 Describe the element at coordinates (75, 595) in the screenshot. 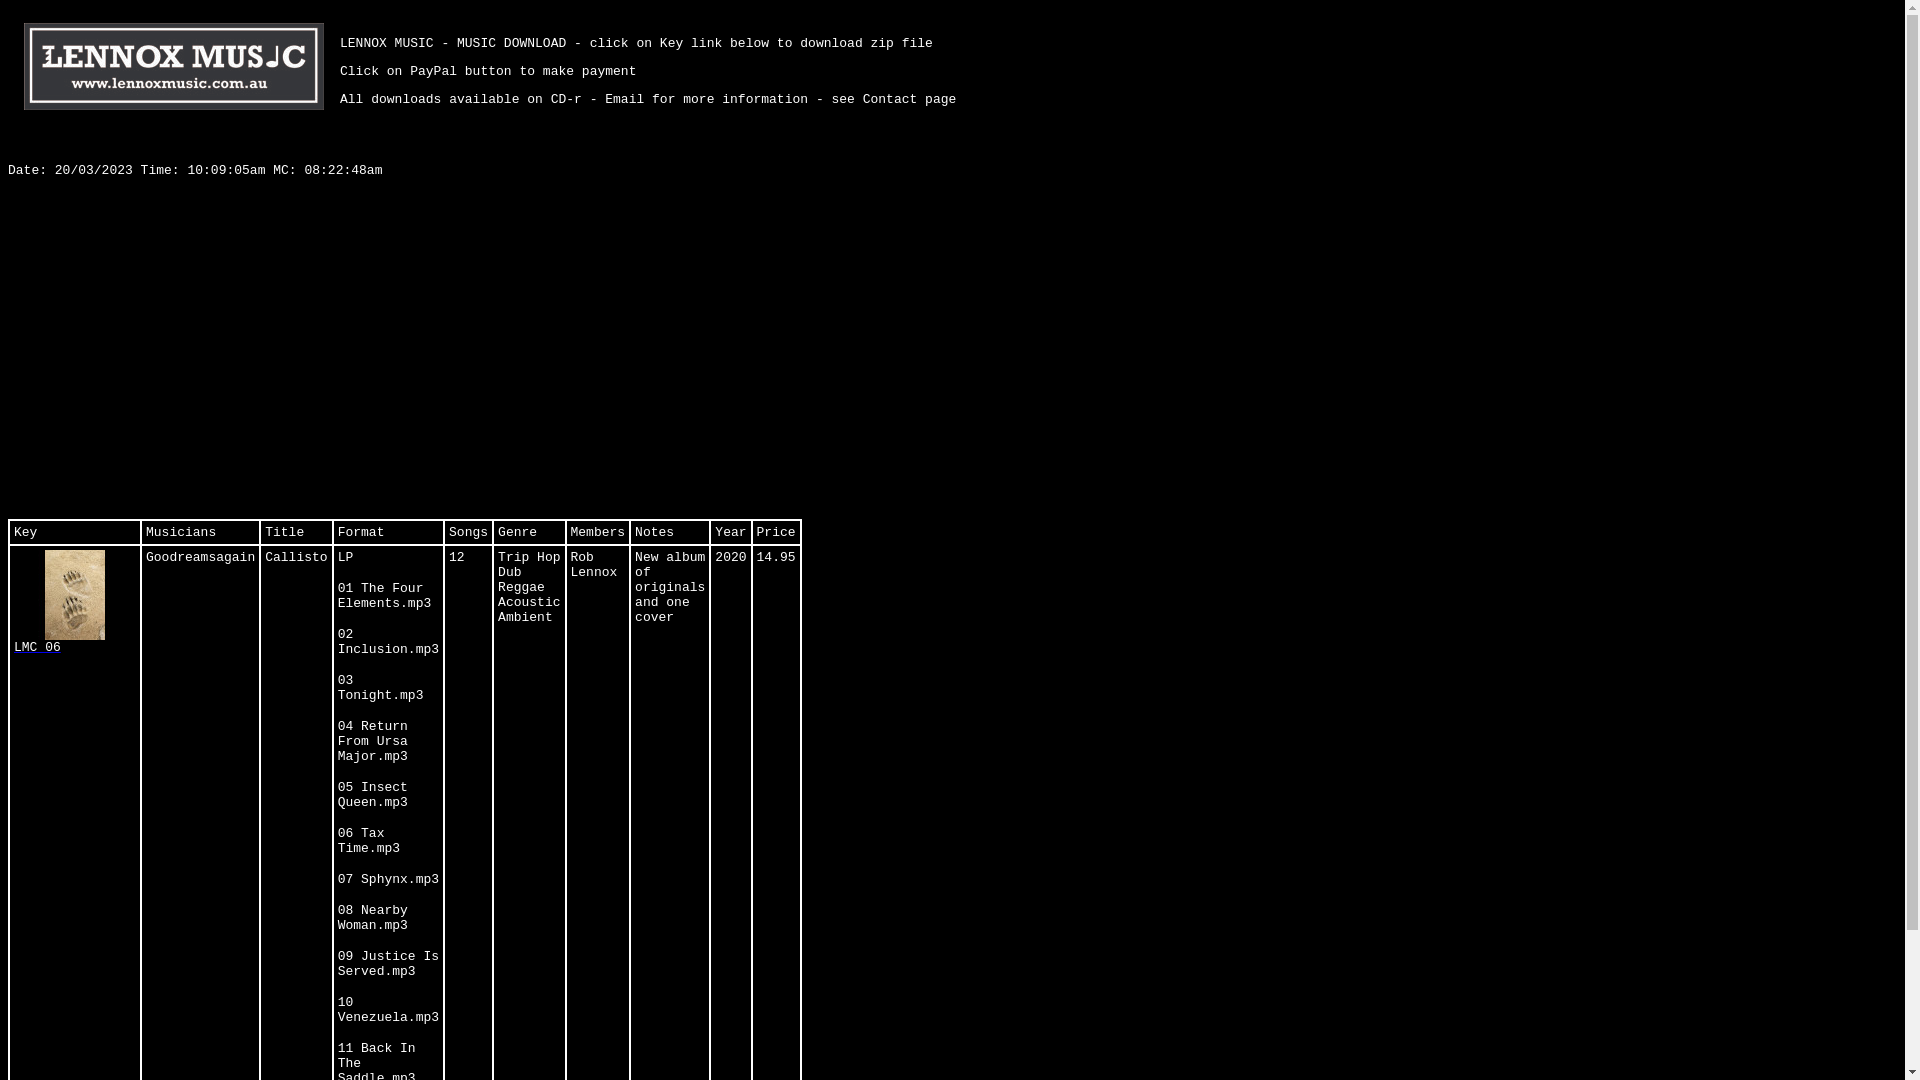

I see `LMC 06` at that location.